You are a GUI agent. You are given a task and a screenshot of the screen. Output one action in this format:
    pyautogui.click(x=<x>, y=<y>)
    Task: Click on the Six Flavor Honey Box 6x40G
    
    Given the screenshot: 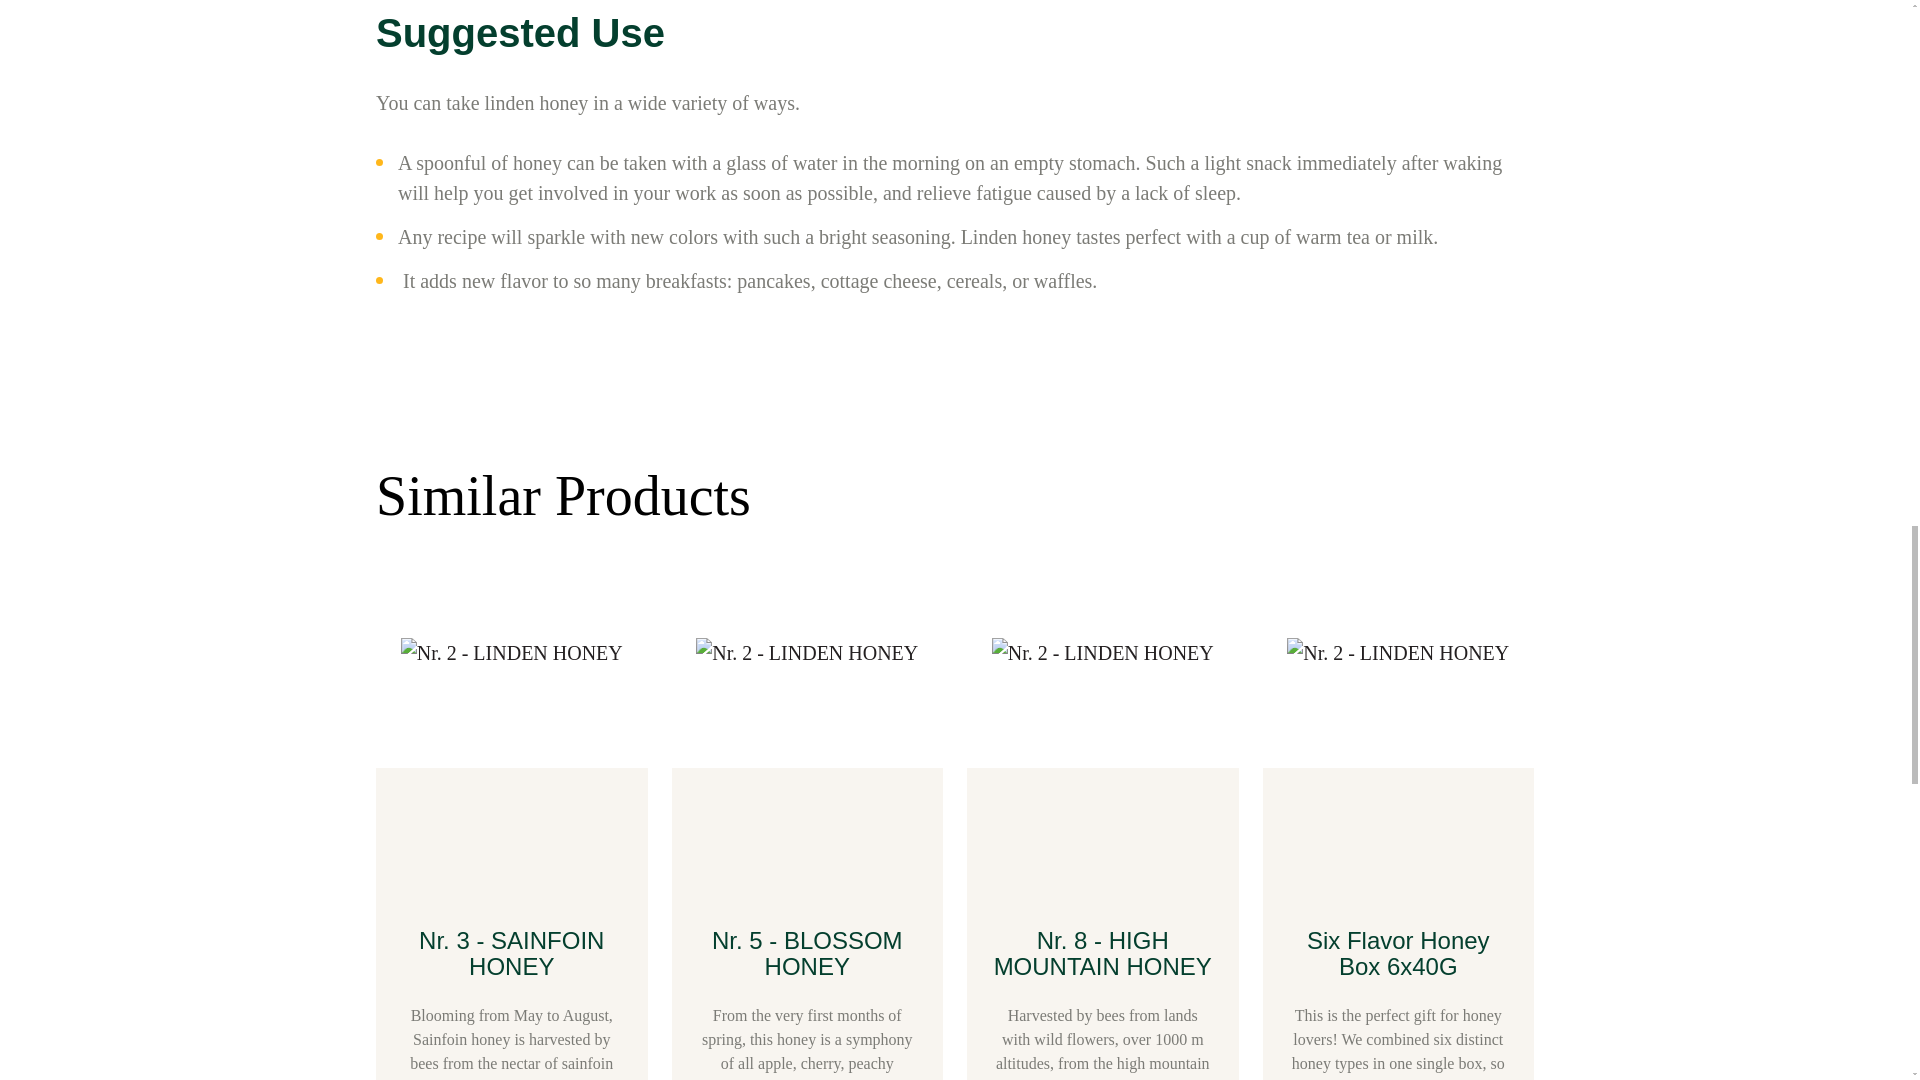 What is the action you would take?
    pyautogui.click(x=1398, y=952)
    